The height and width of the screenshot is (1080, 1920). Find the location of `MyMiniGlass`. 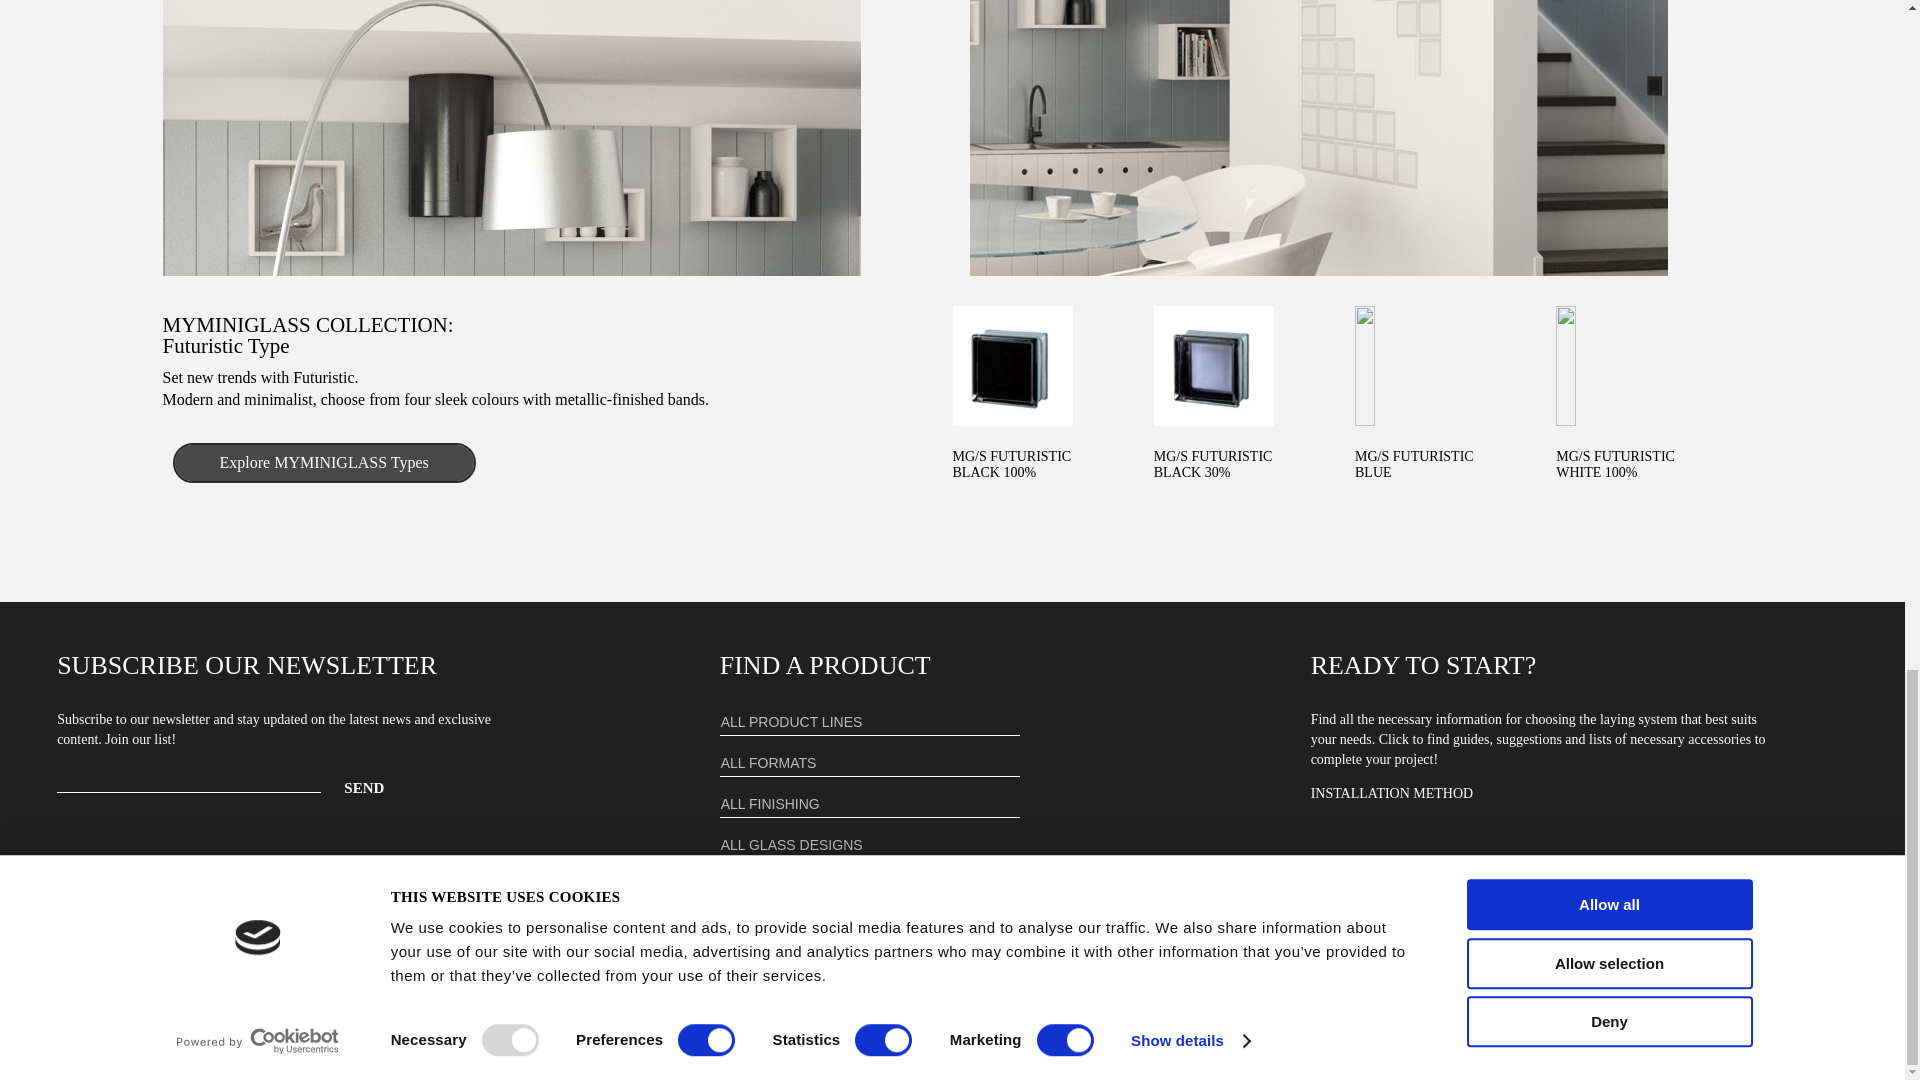

MyMiniGlass is located at coordinates (323, 462).